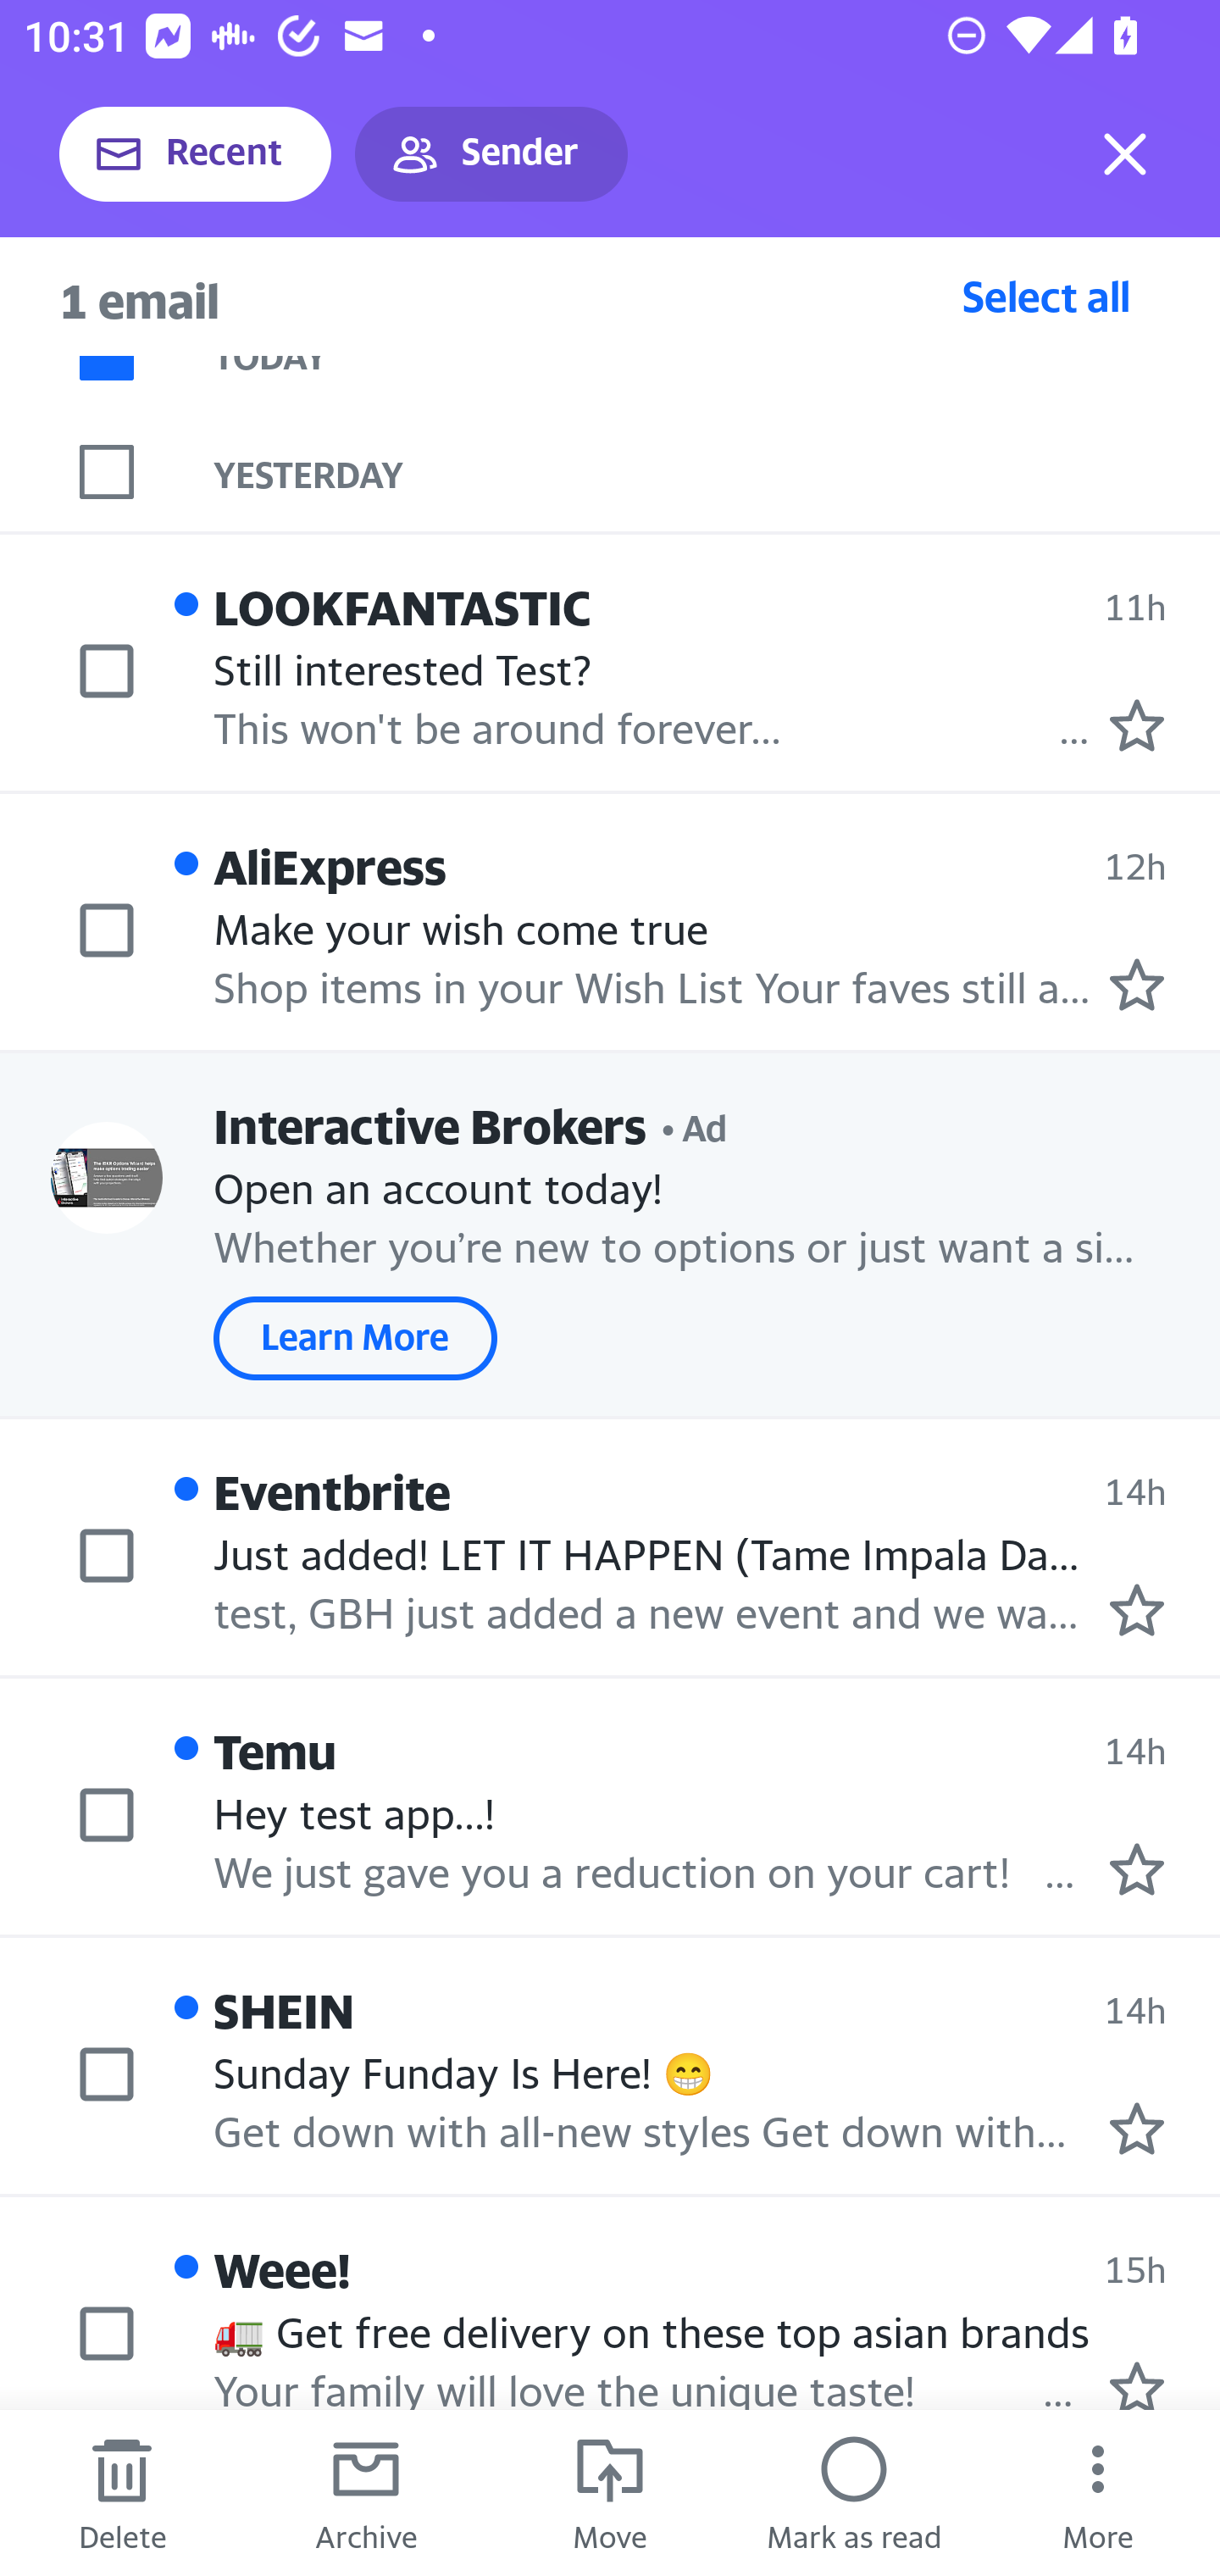  What do you see at coordinates (491, 154) in the screenshot?
I see `Sender` at bounding box center [491, 154].